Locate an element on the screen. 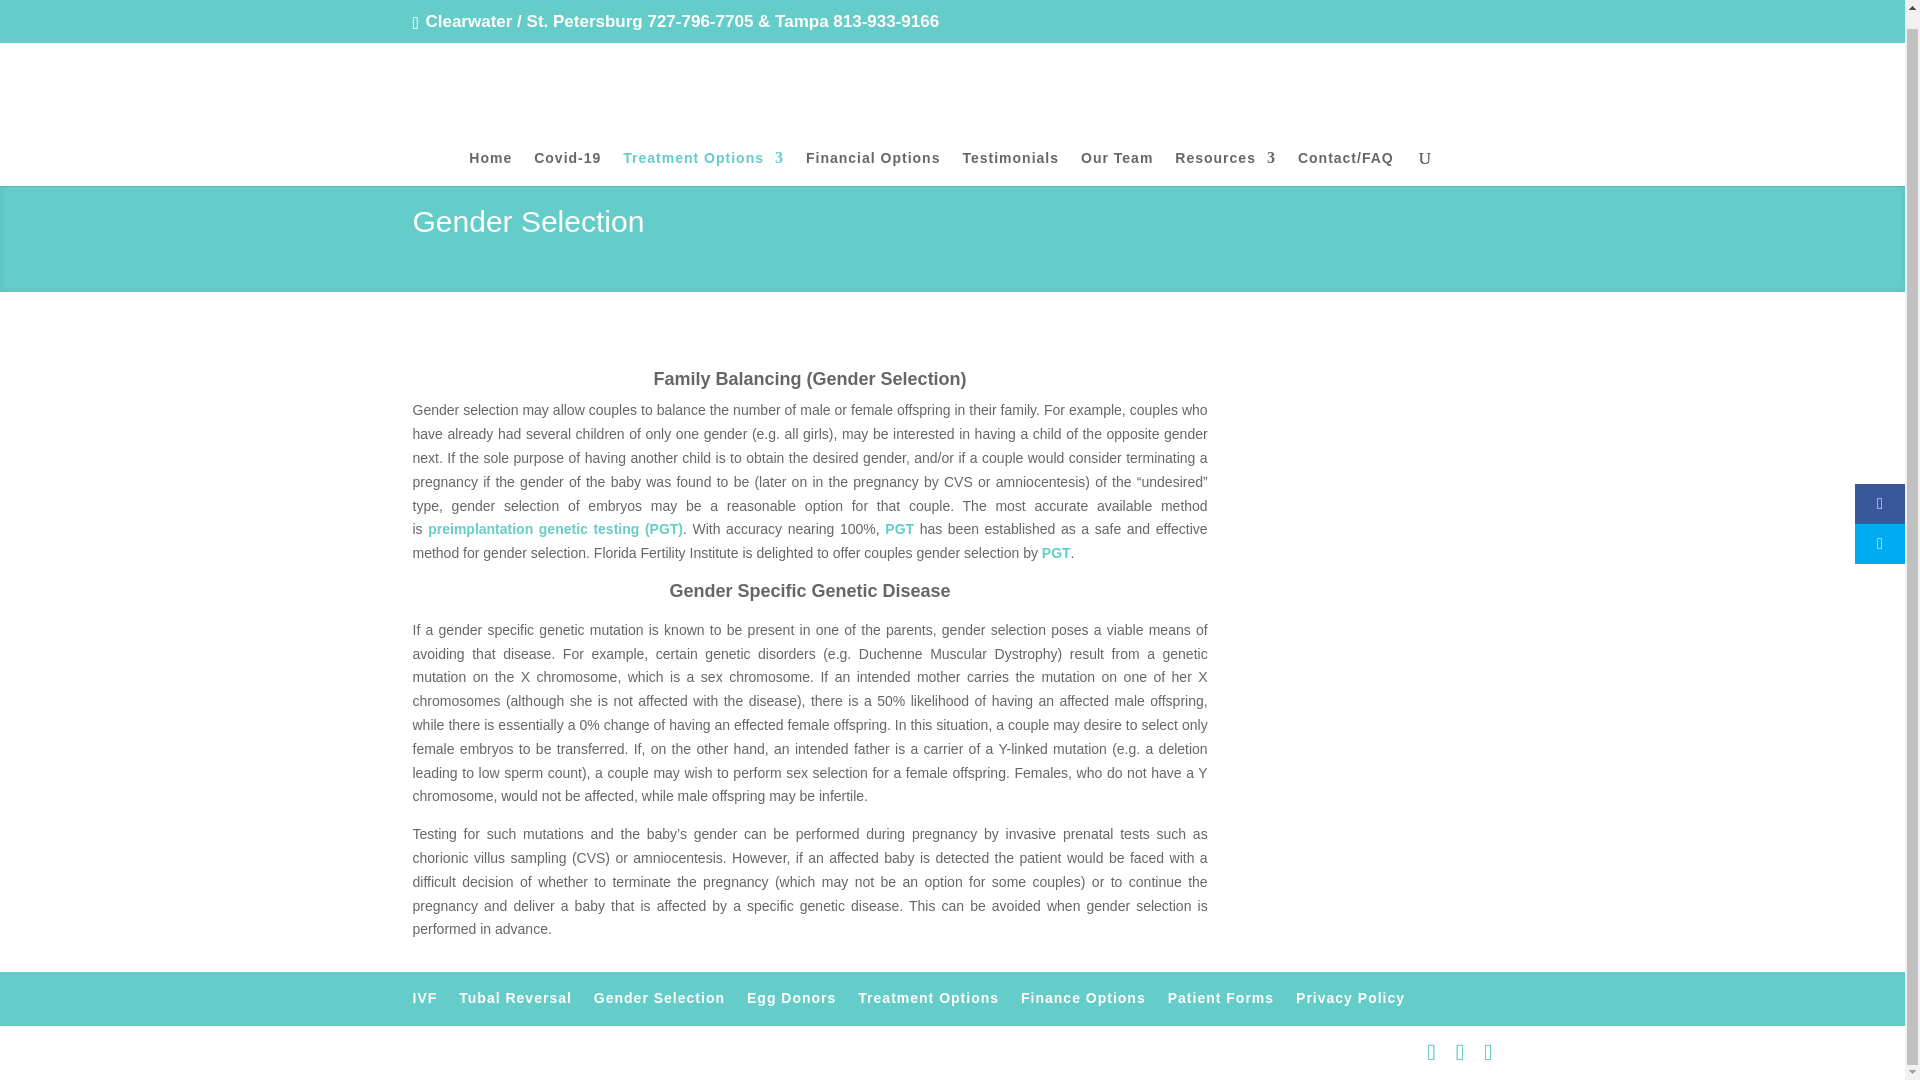  Testimonials is located at coordinates (1010, 153).